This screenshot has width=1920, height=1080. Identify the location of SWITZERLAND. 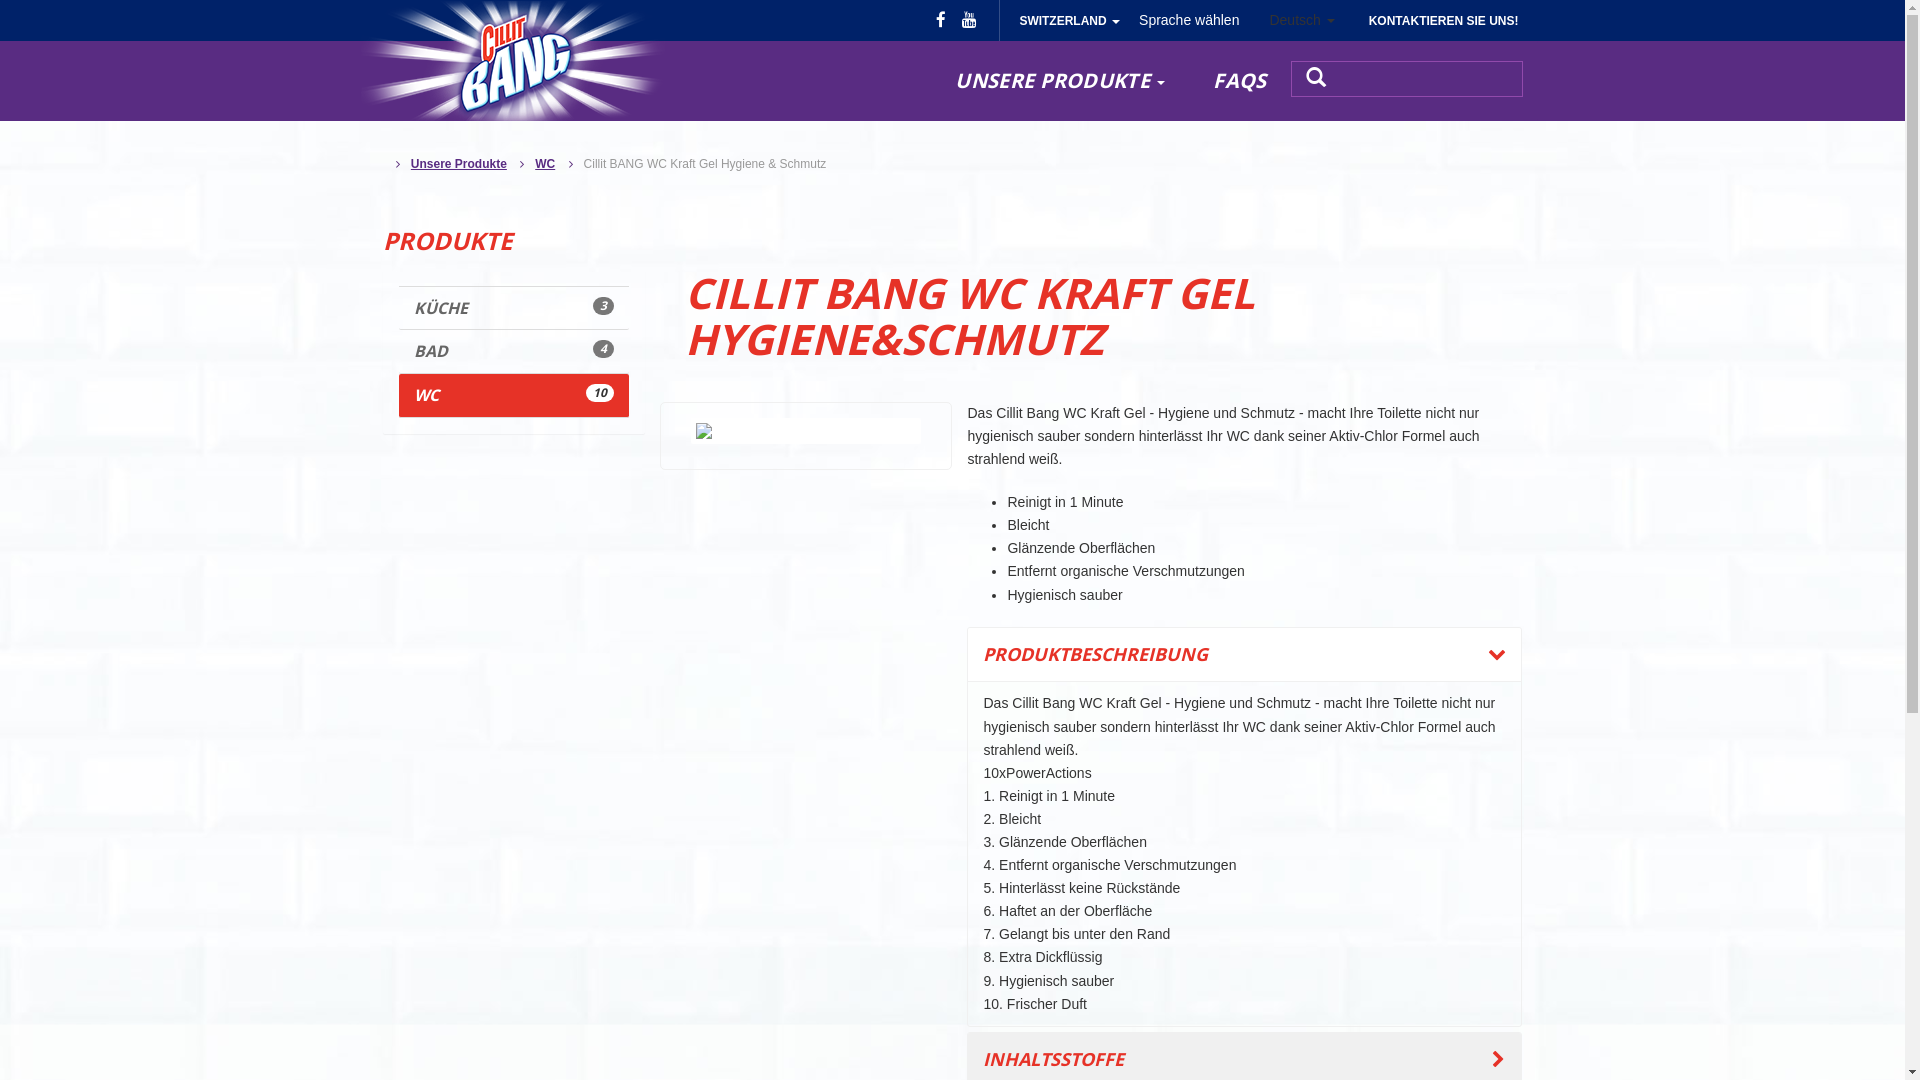
(1070, 20).